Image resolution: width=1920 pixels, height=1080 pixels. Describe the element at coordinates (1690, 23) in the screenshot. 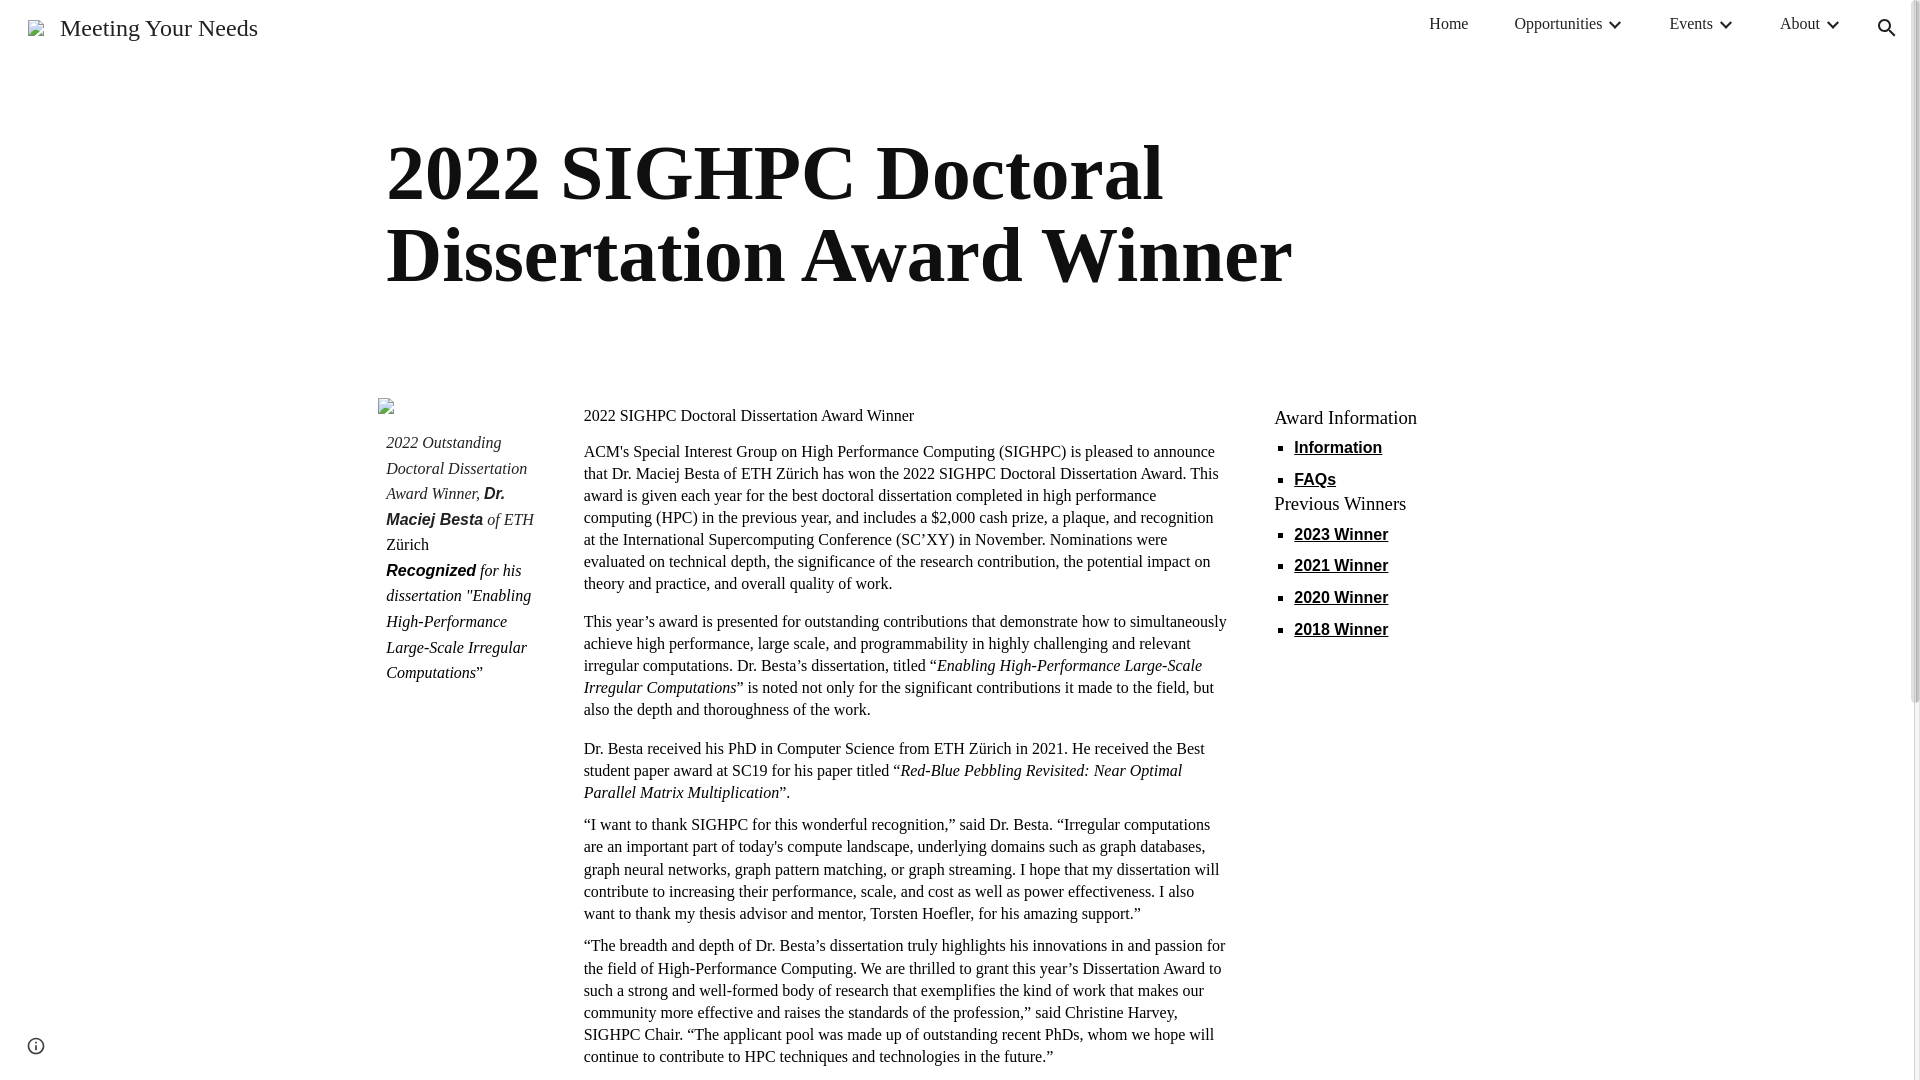

I see `Events` at that location.